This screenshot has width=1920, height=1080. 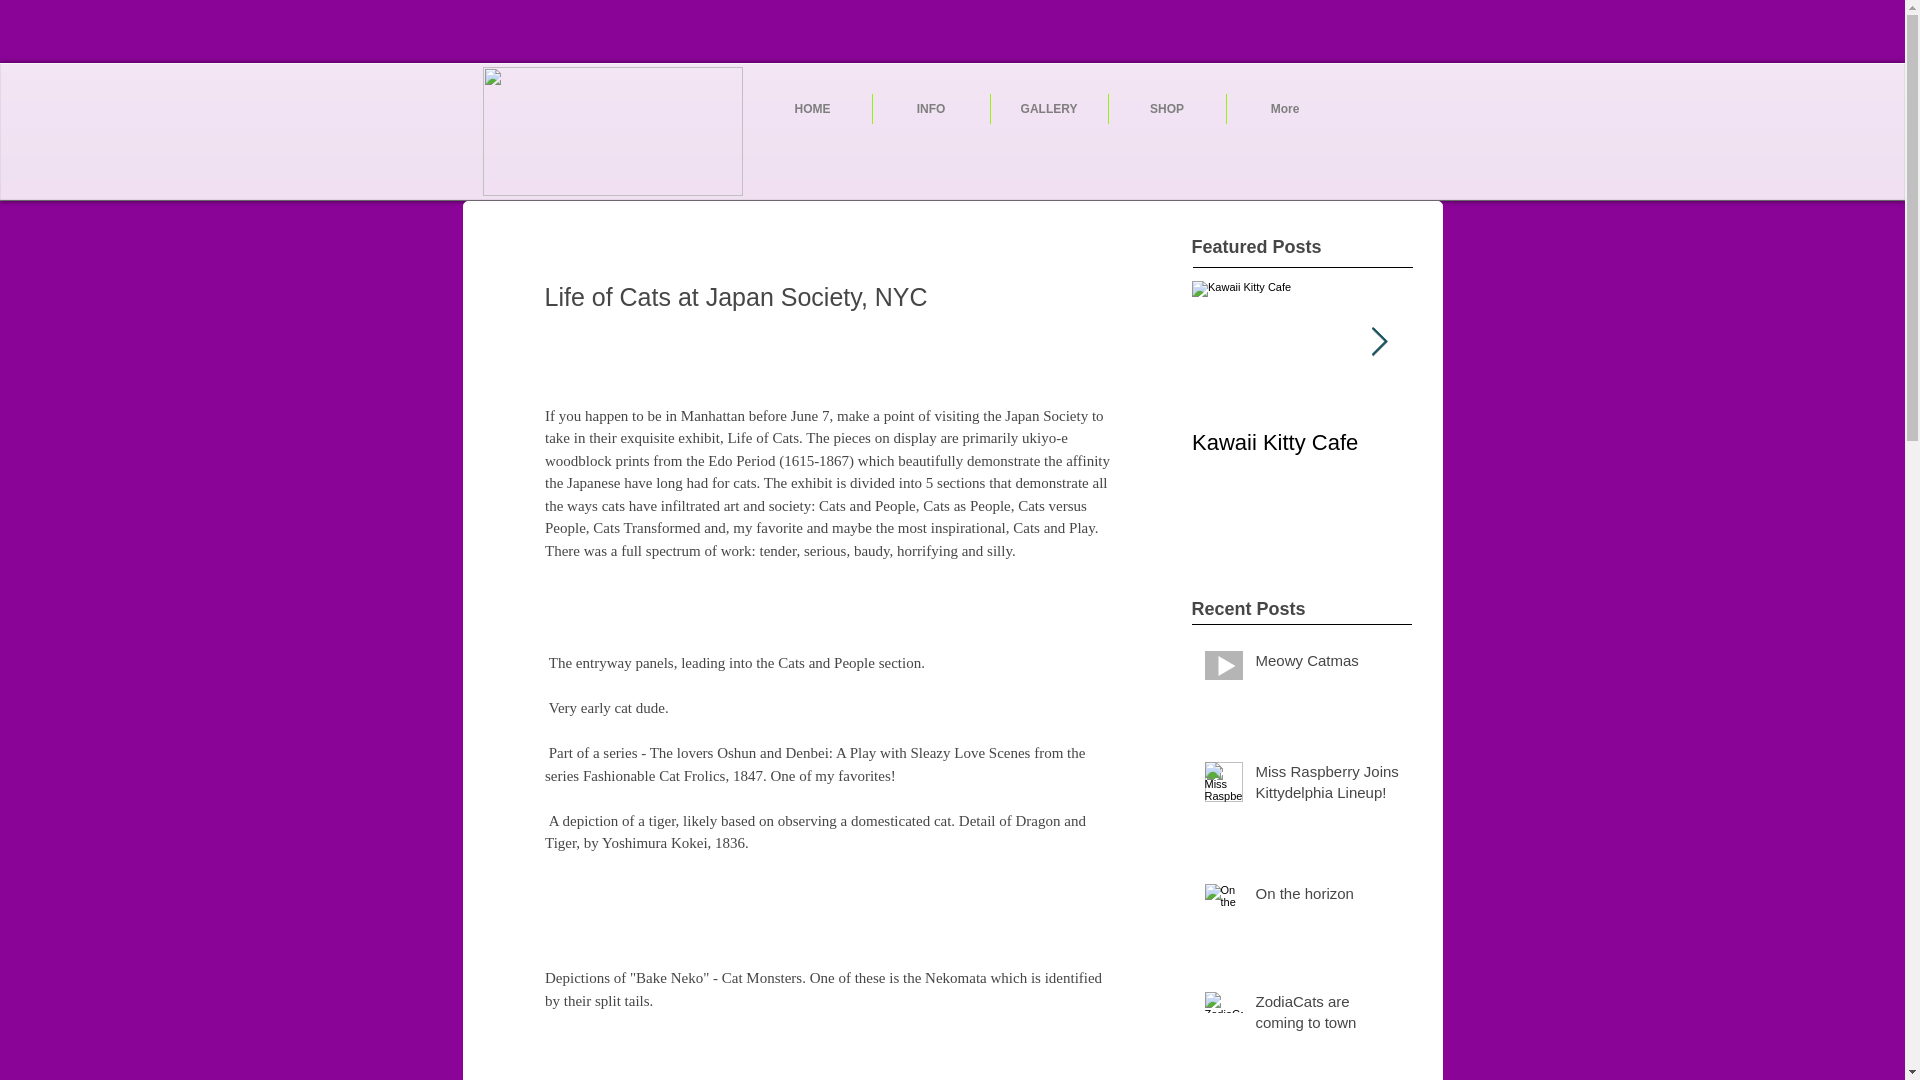 I want to click on SHOP, so click(x=1166, y=108).